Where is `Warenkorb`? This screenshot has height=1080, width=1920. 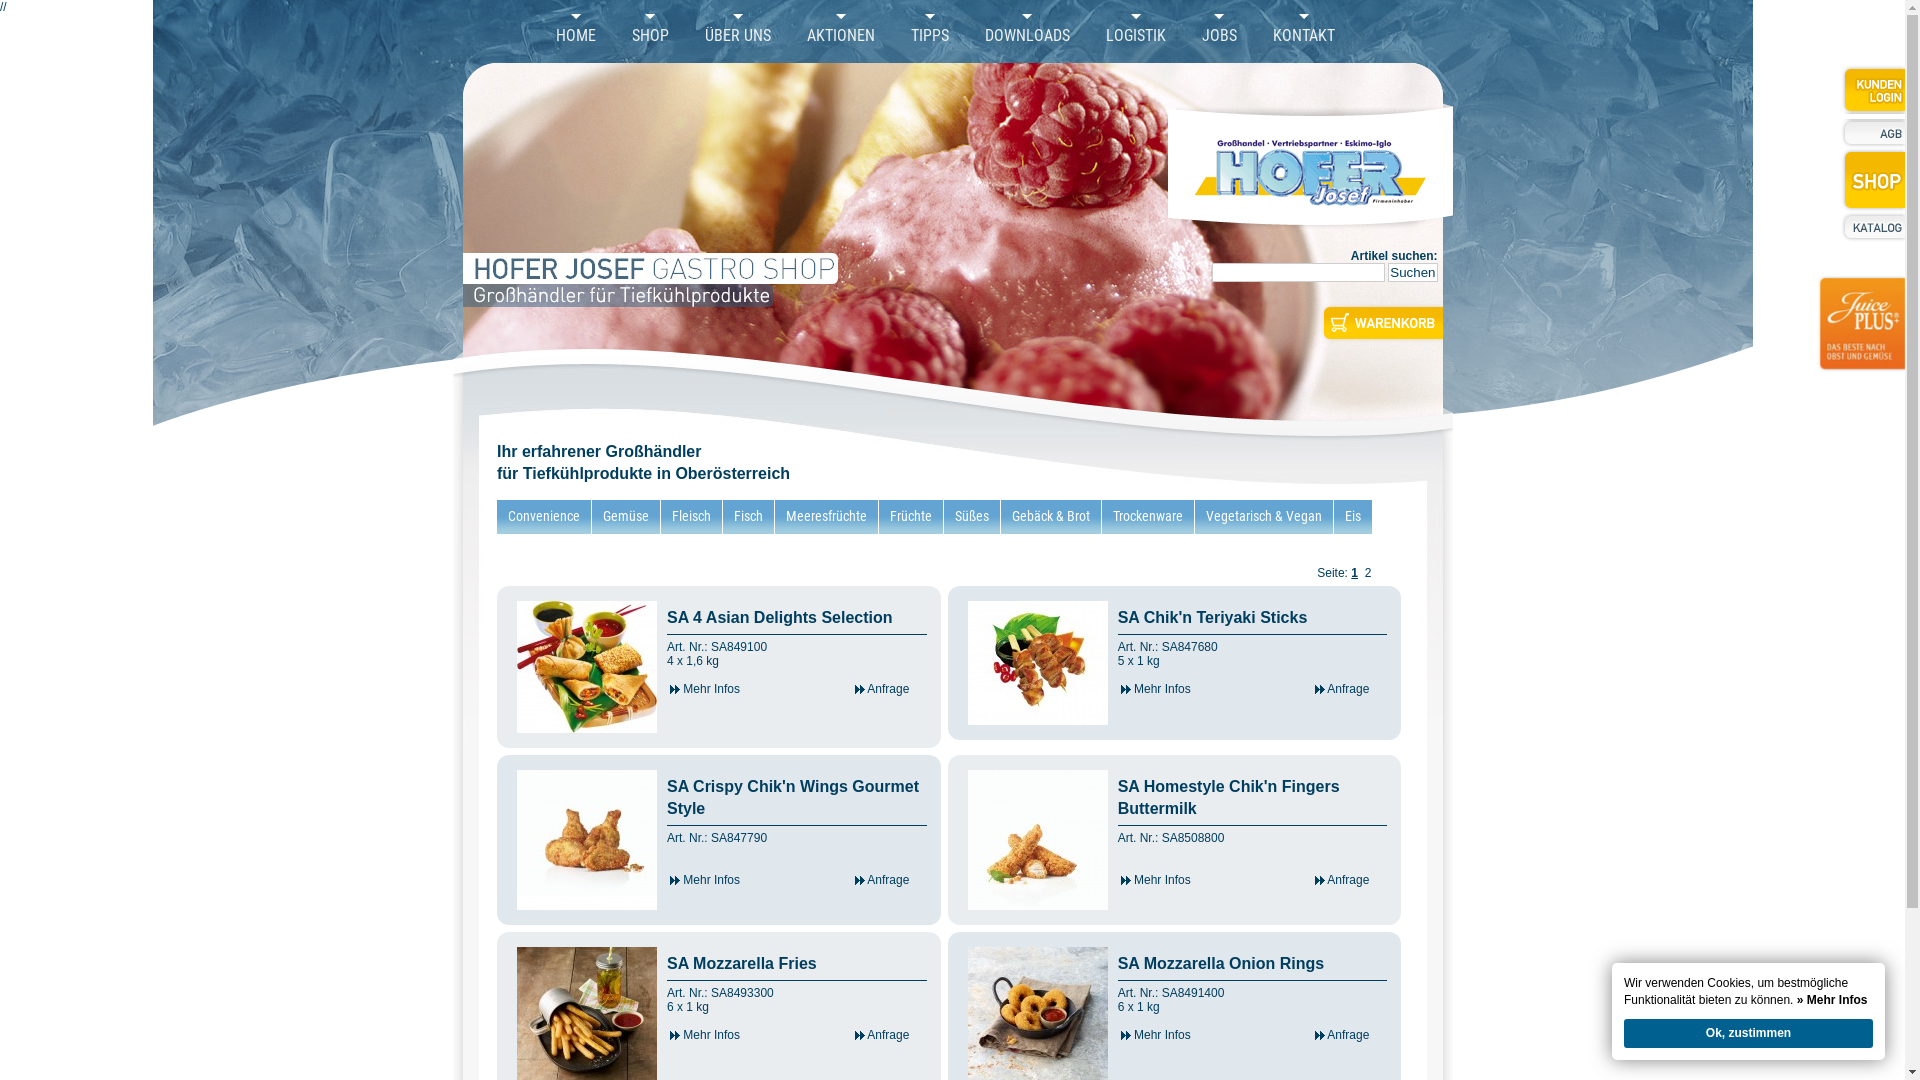
Warenkorb is located at coordinates (1382, 323).